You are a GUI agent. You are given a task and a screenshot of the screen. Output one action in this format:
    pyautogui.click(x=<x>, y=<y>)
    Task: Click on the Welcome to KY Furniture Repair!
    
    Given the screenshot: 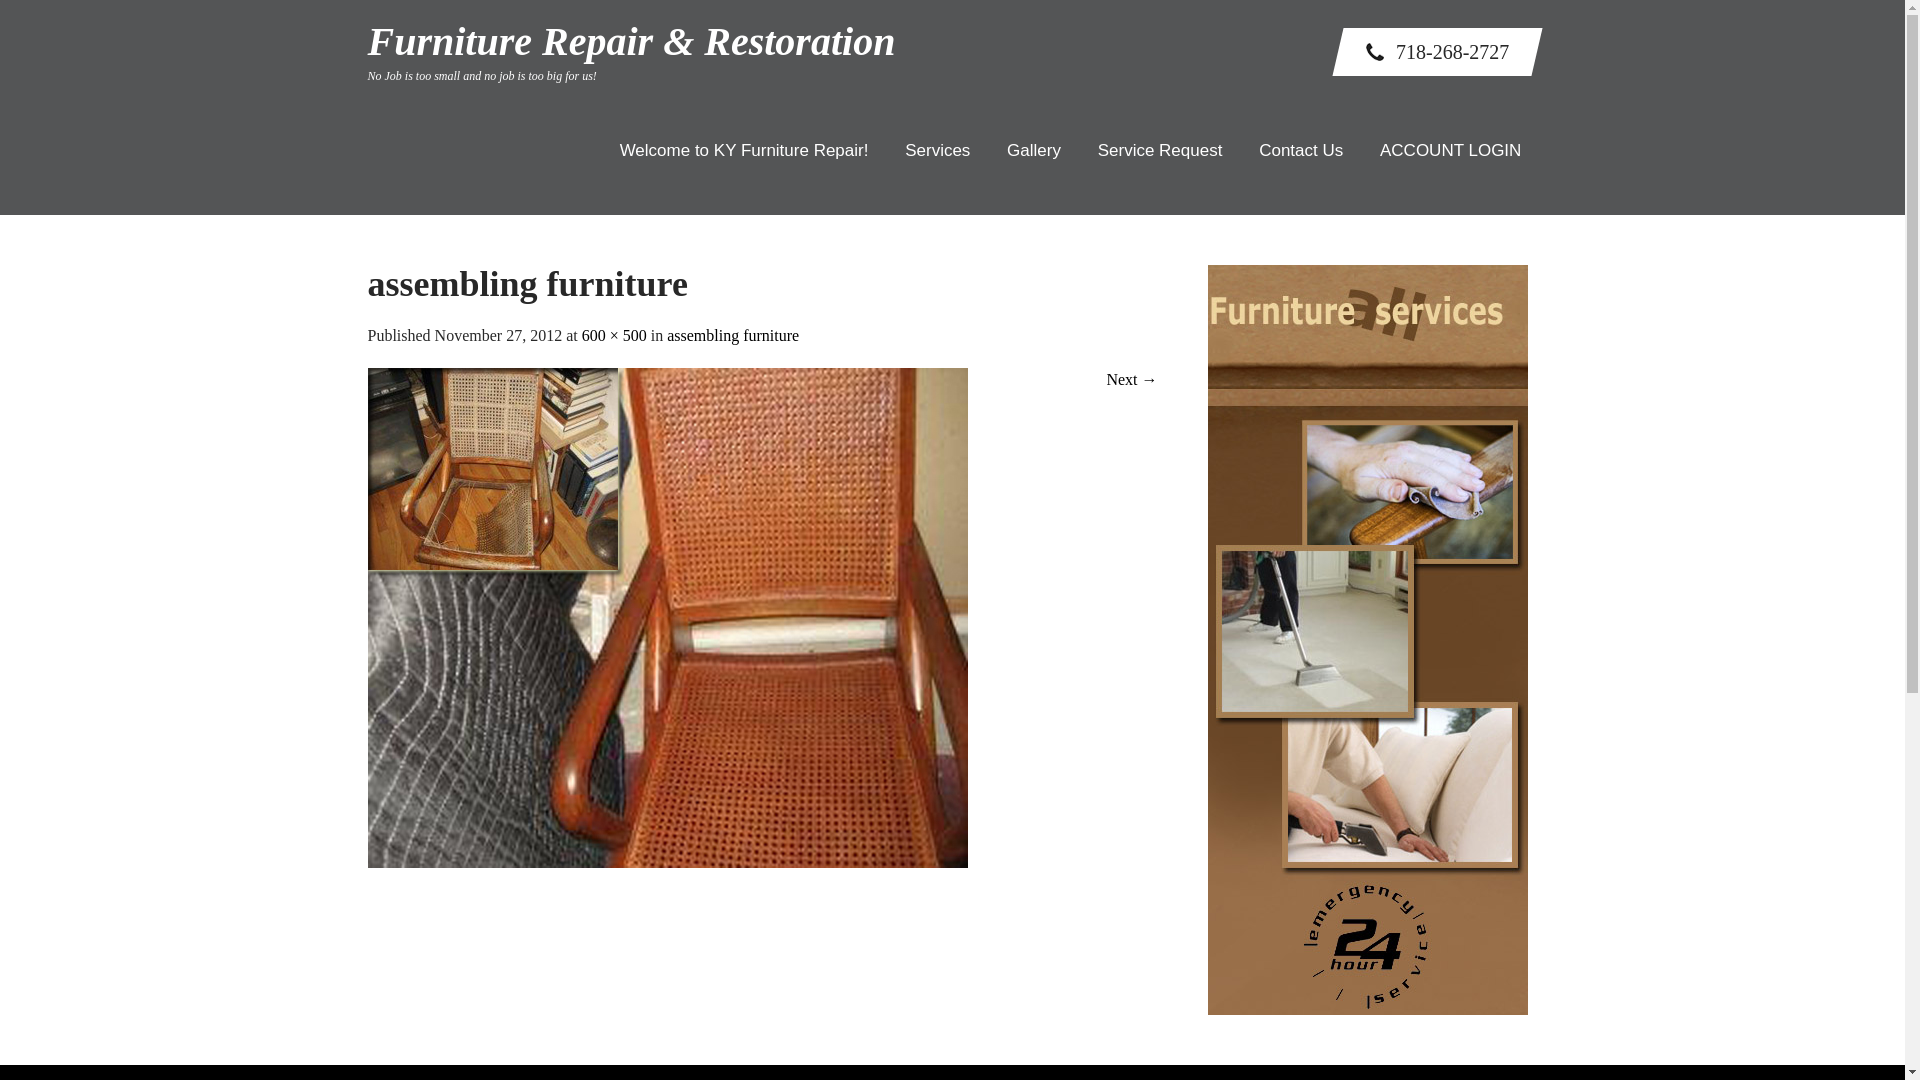 What is the action you would take?
    pyautogui.click(x=742, y=150)
    